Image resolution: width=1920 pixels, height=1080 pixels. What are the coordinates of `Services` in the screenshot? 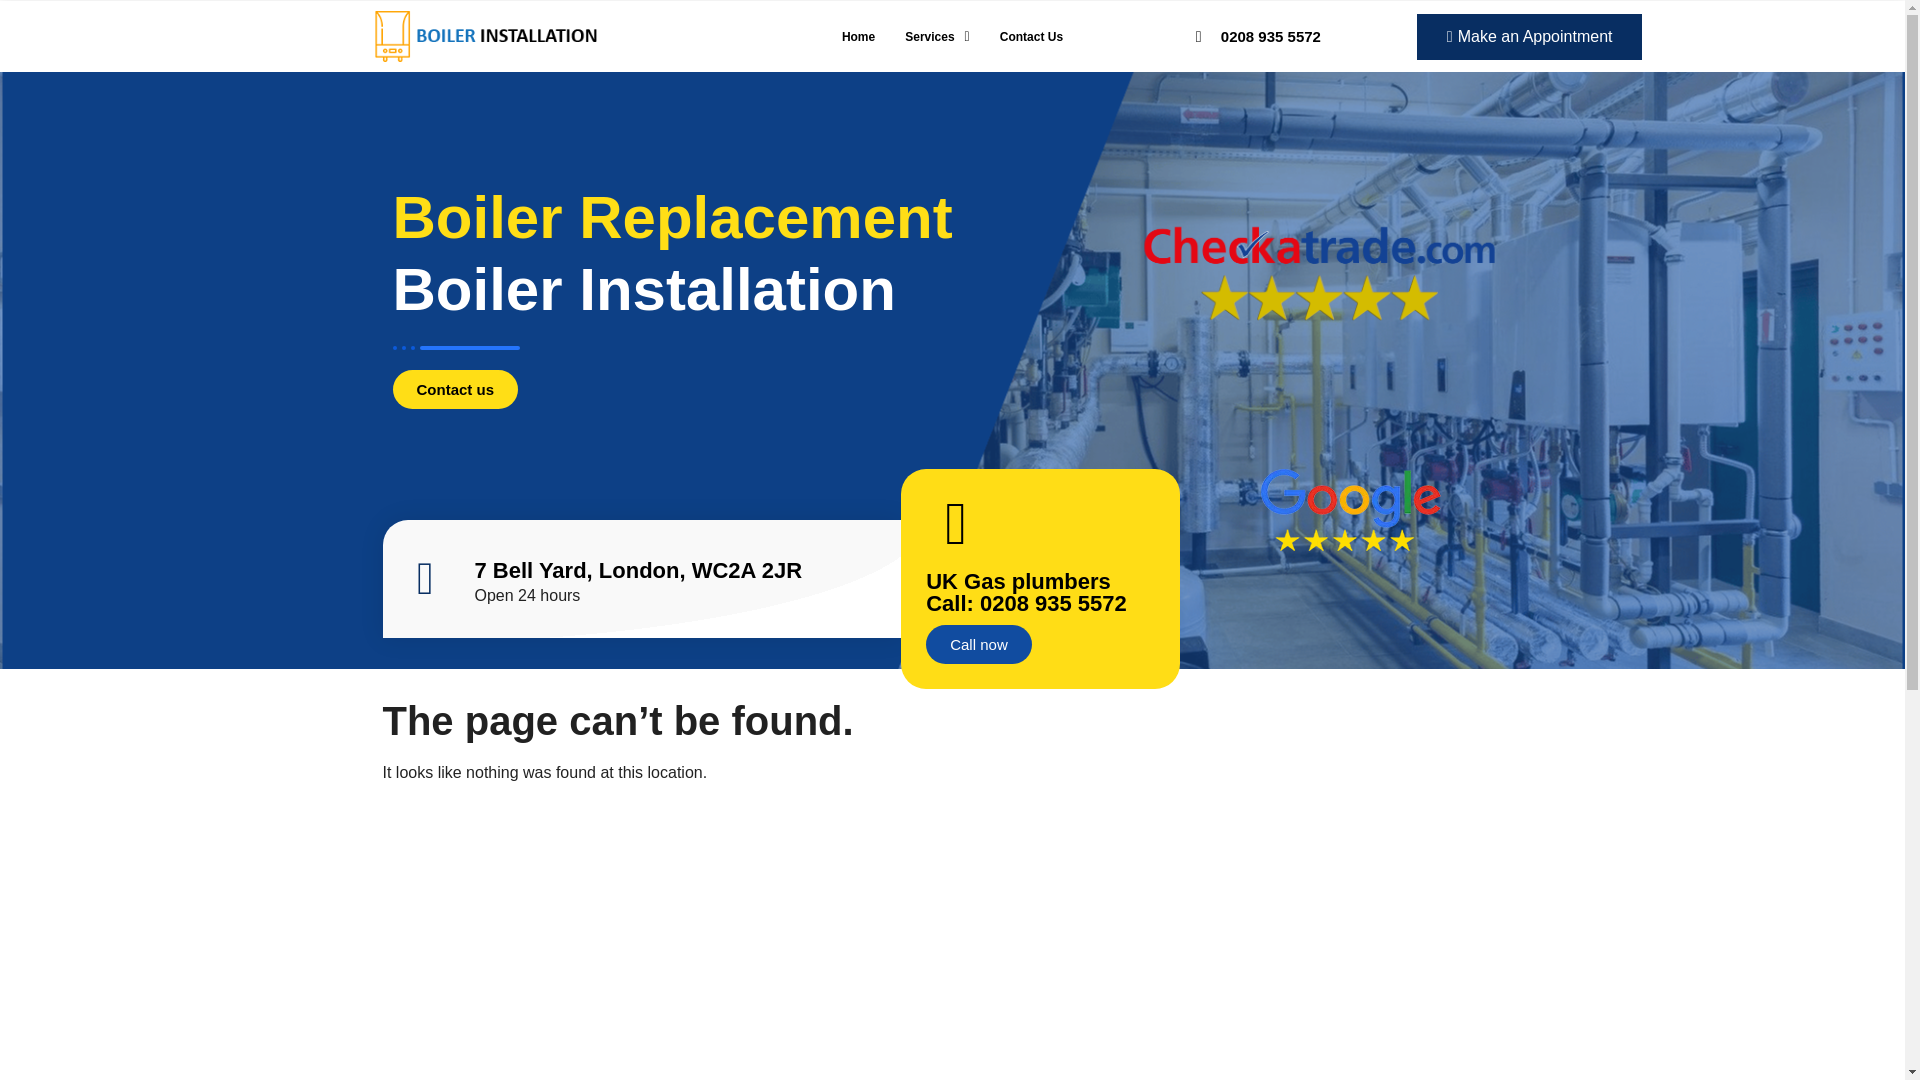 It's located at (937, 37).